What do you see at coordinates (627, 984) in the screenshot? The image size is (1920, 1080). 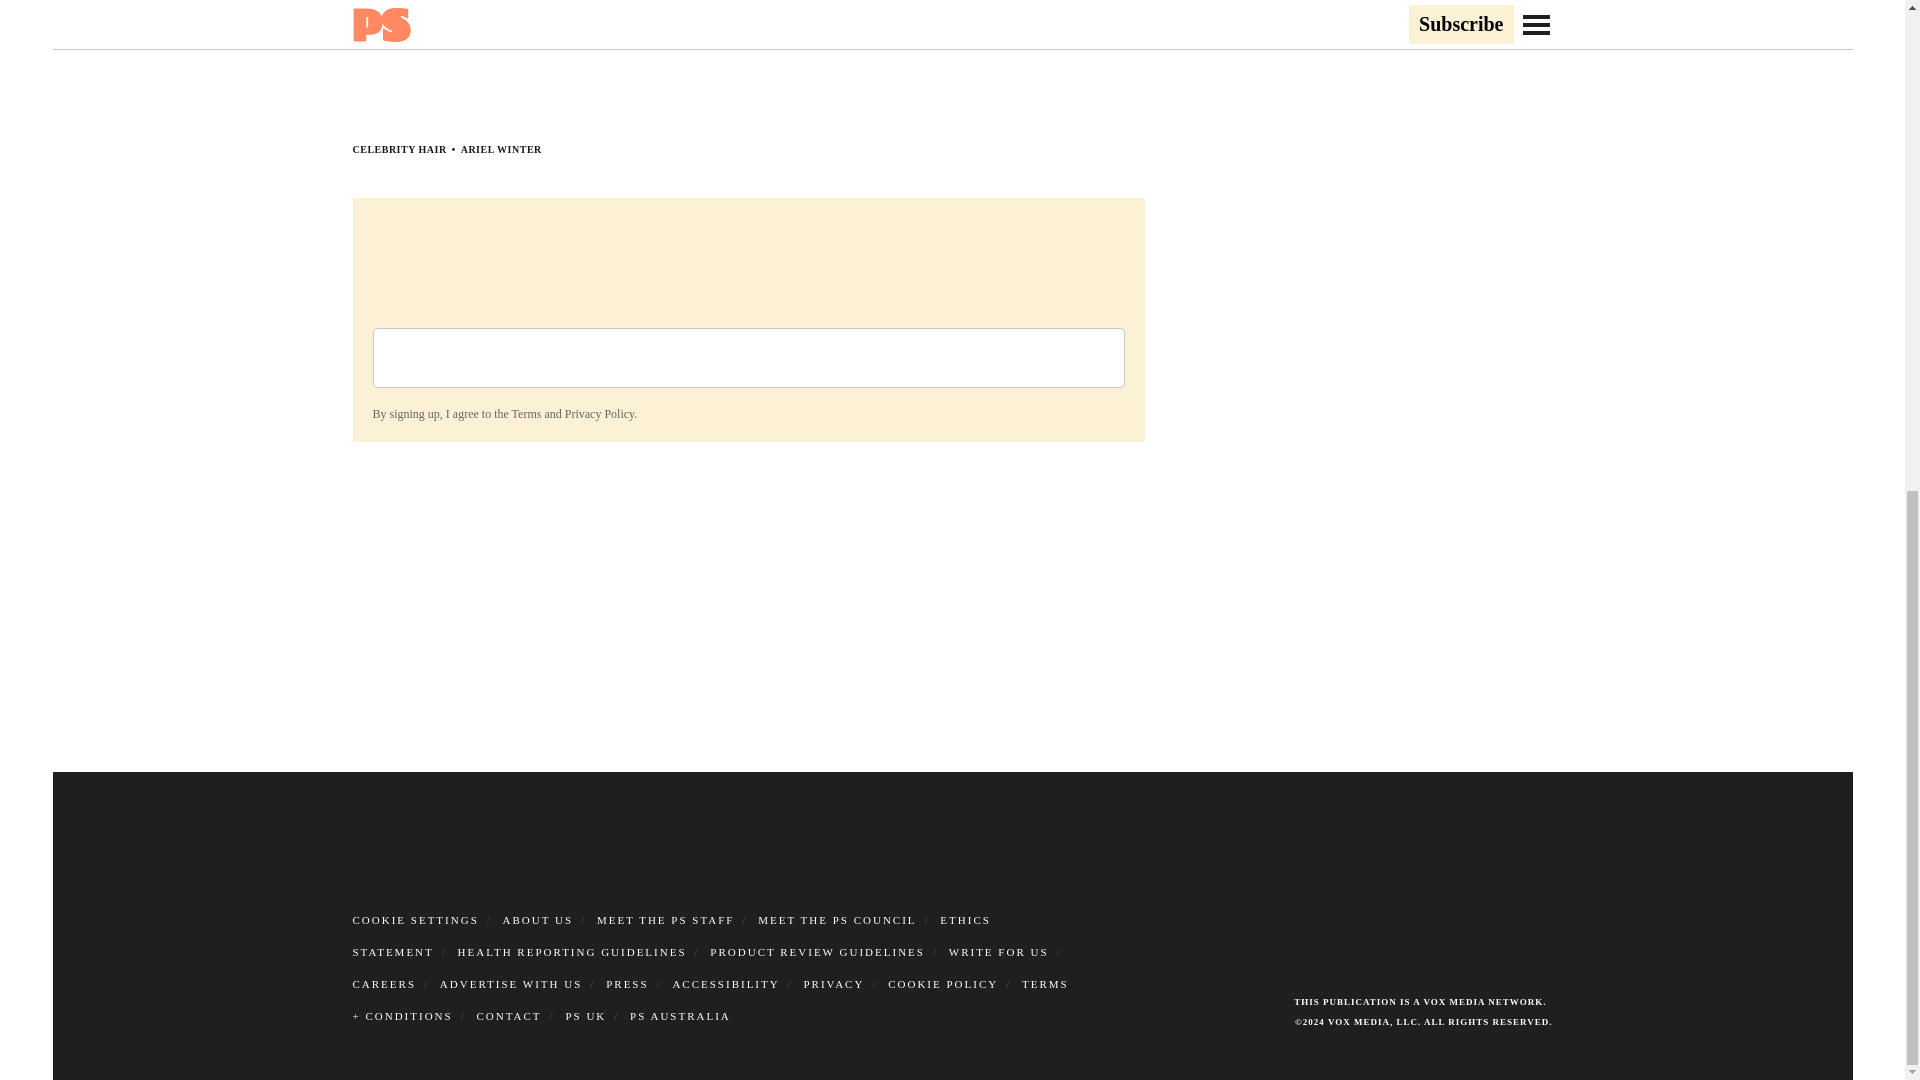 I see `PRESS` at bounding box center [627, 984].